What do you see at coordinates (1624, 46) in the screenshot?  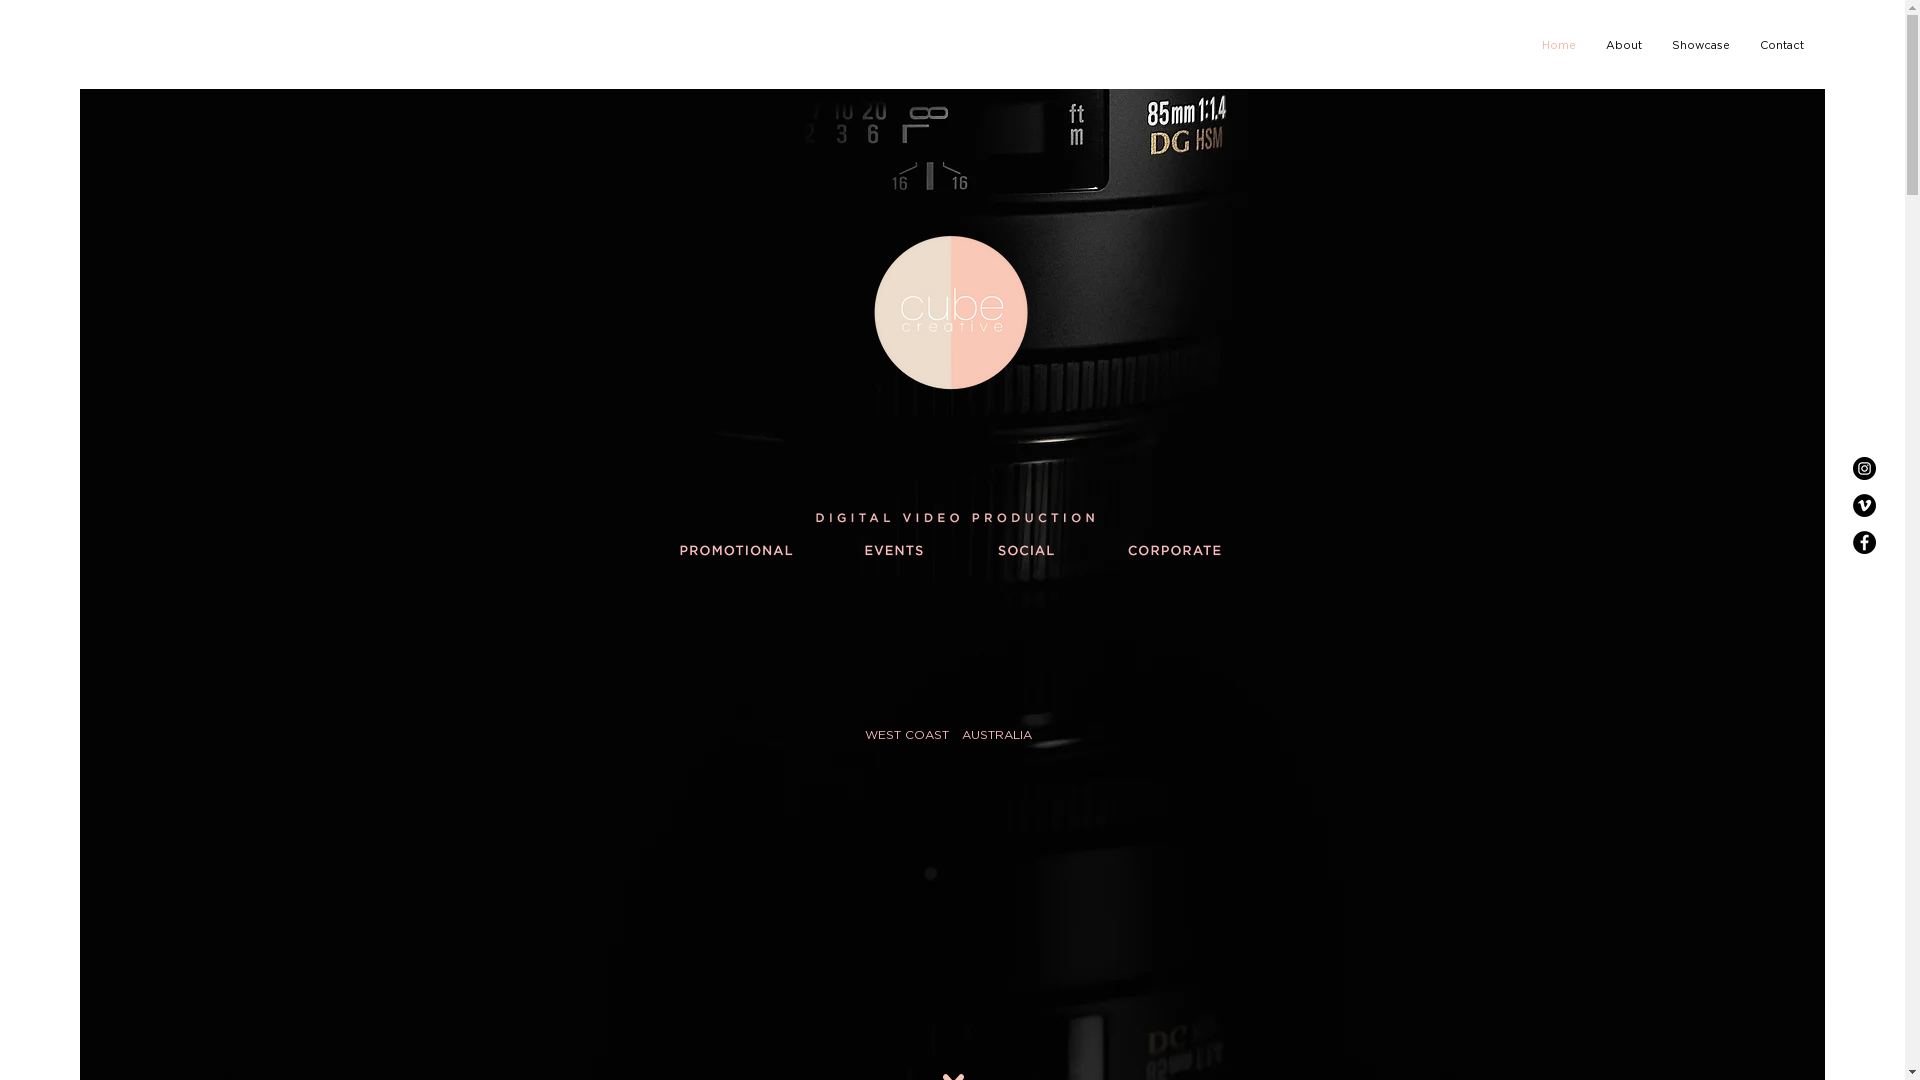 I see `About` at bounding box center [1624, 46].